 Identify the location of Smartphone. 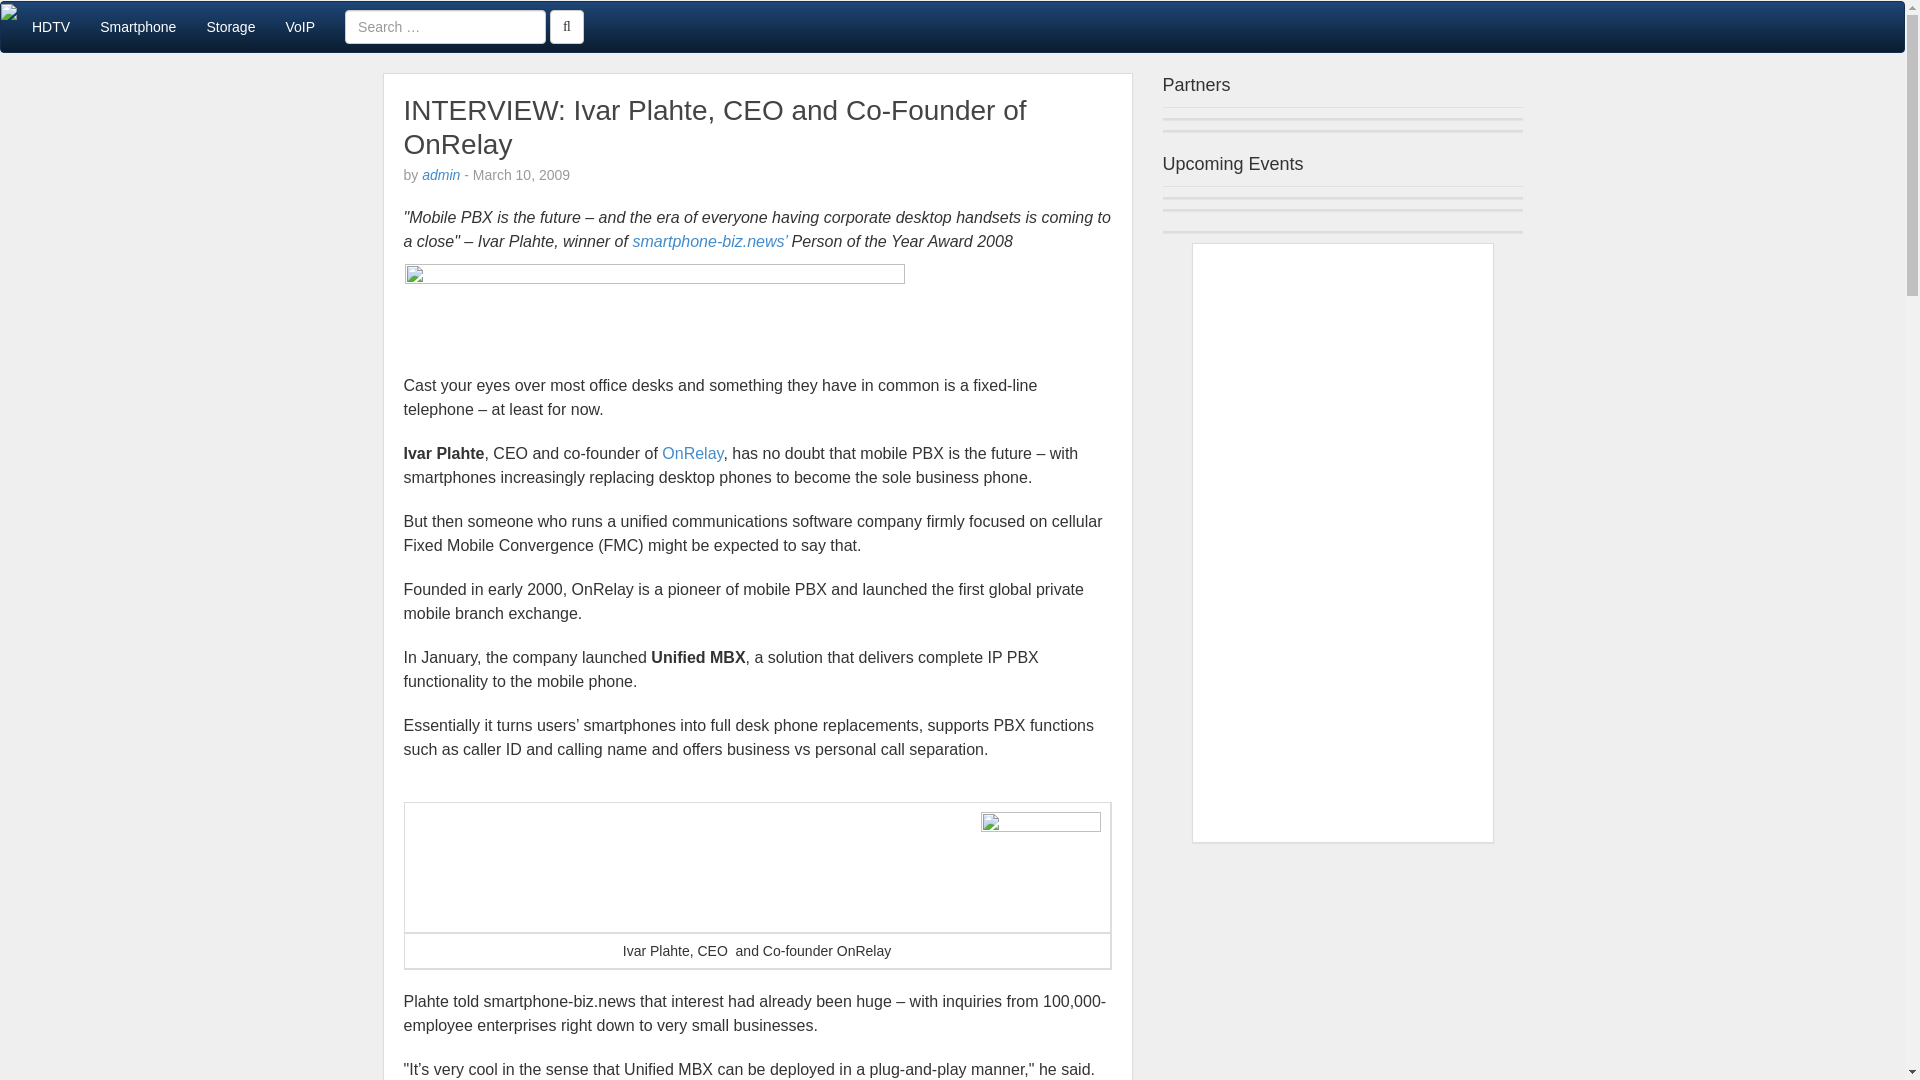
(137, 26).